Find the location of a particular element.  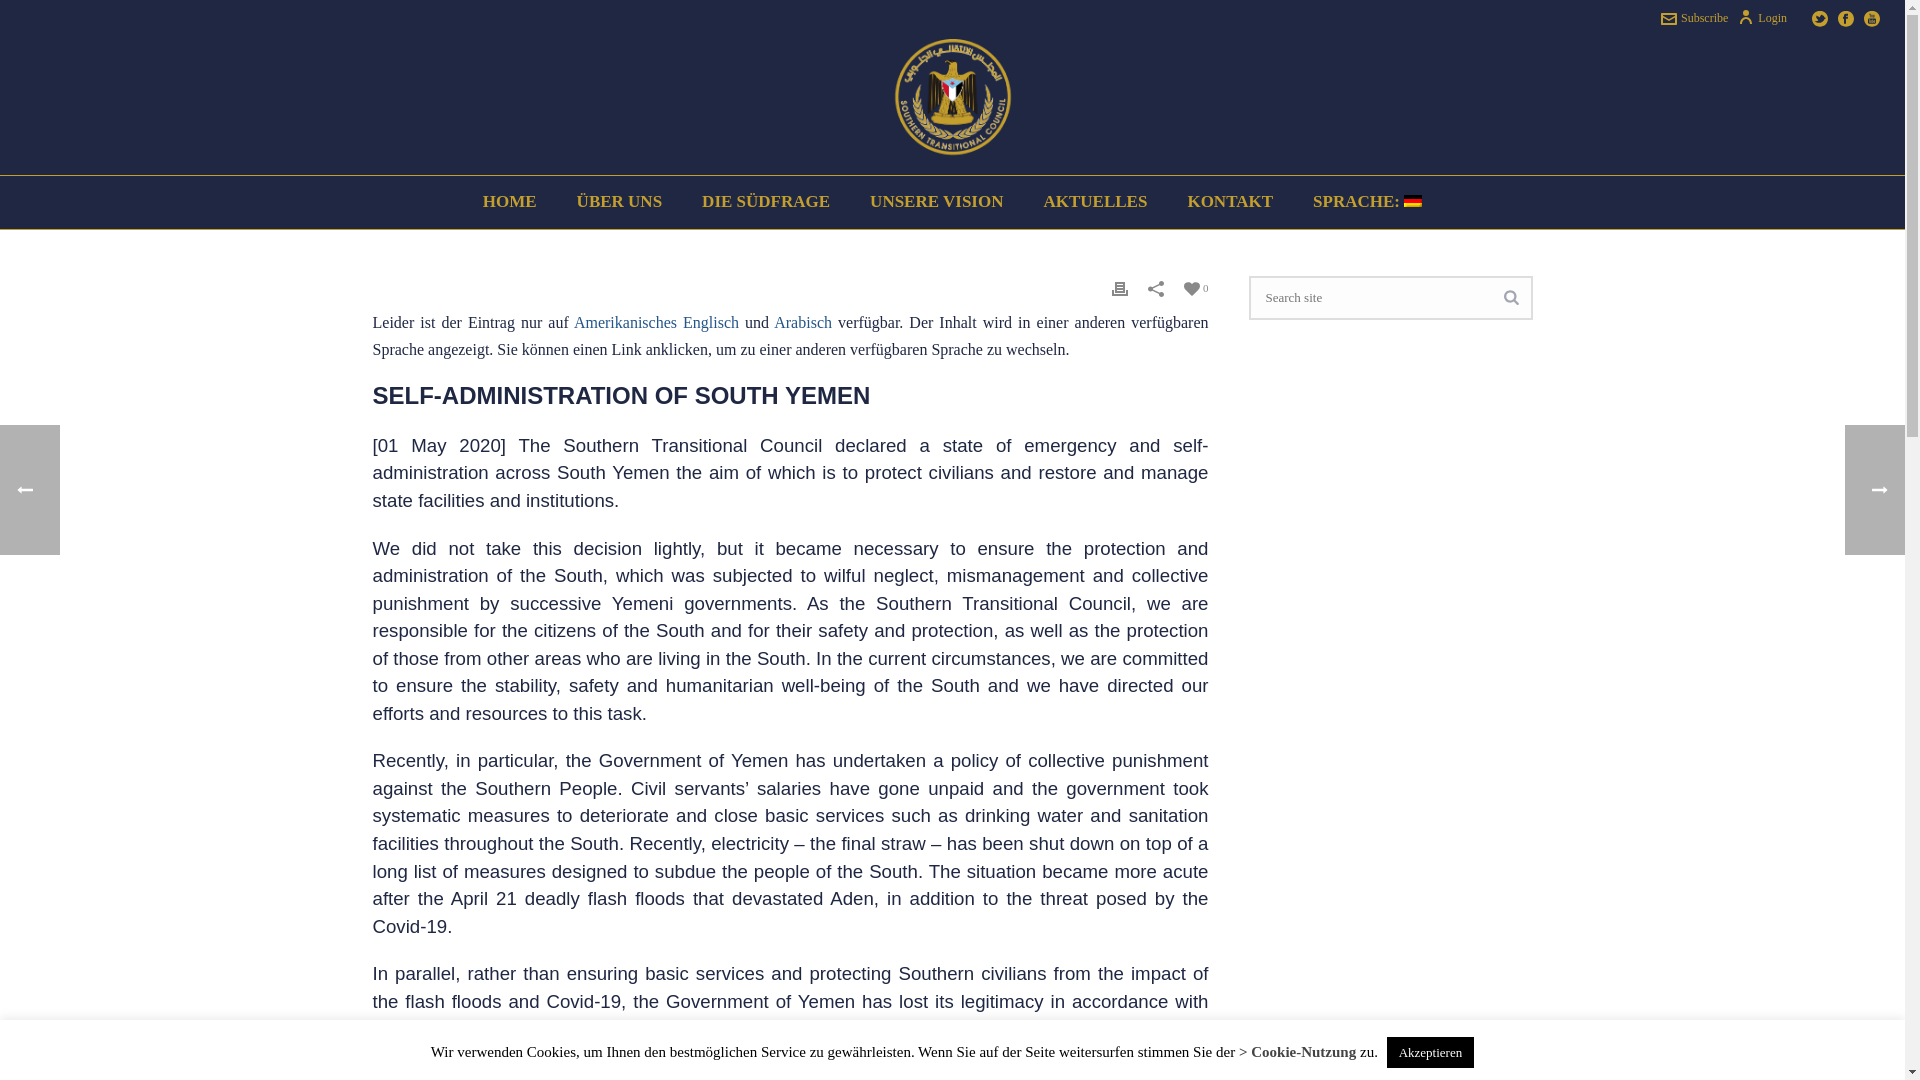

SPRACHE:  is located at coordinates (1366, 202).